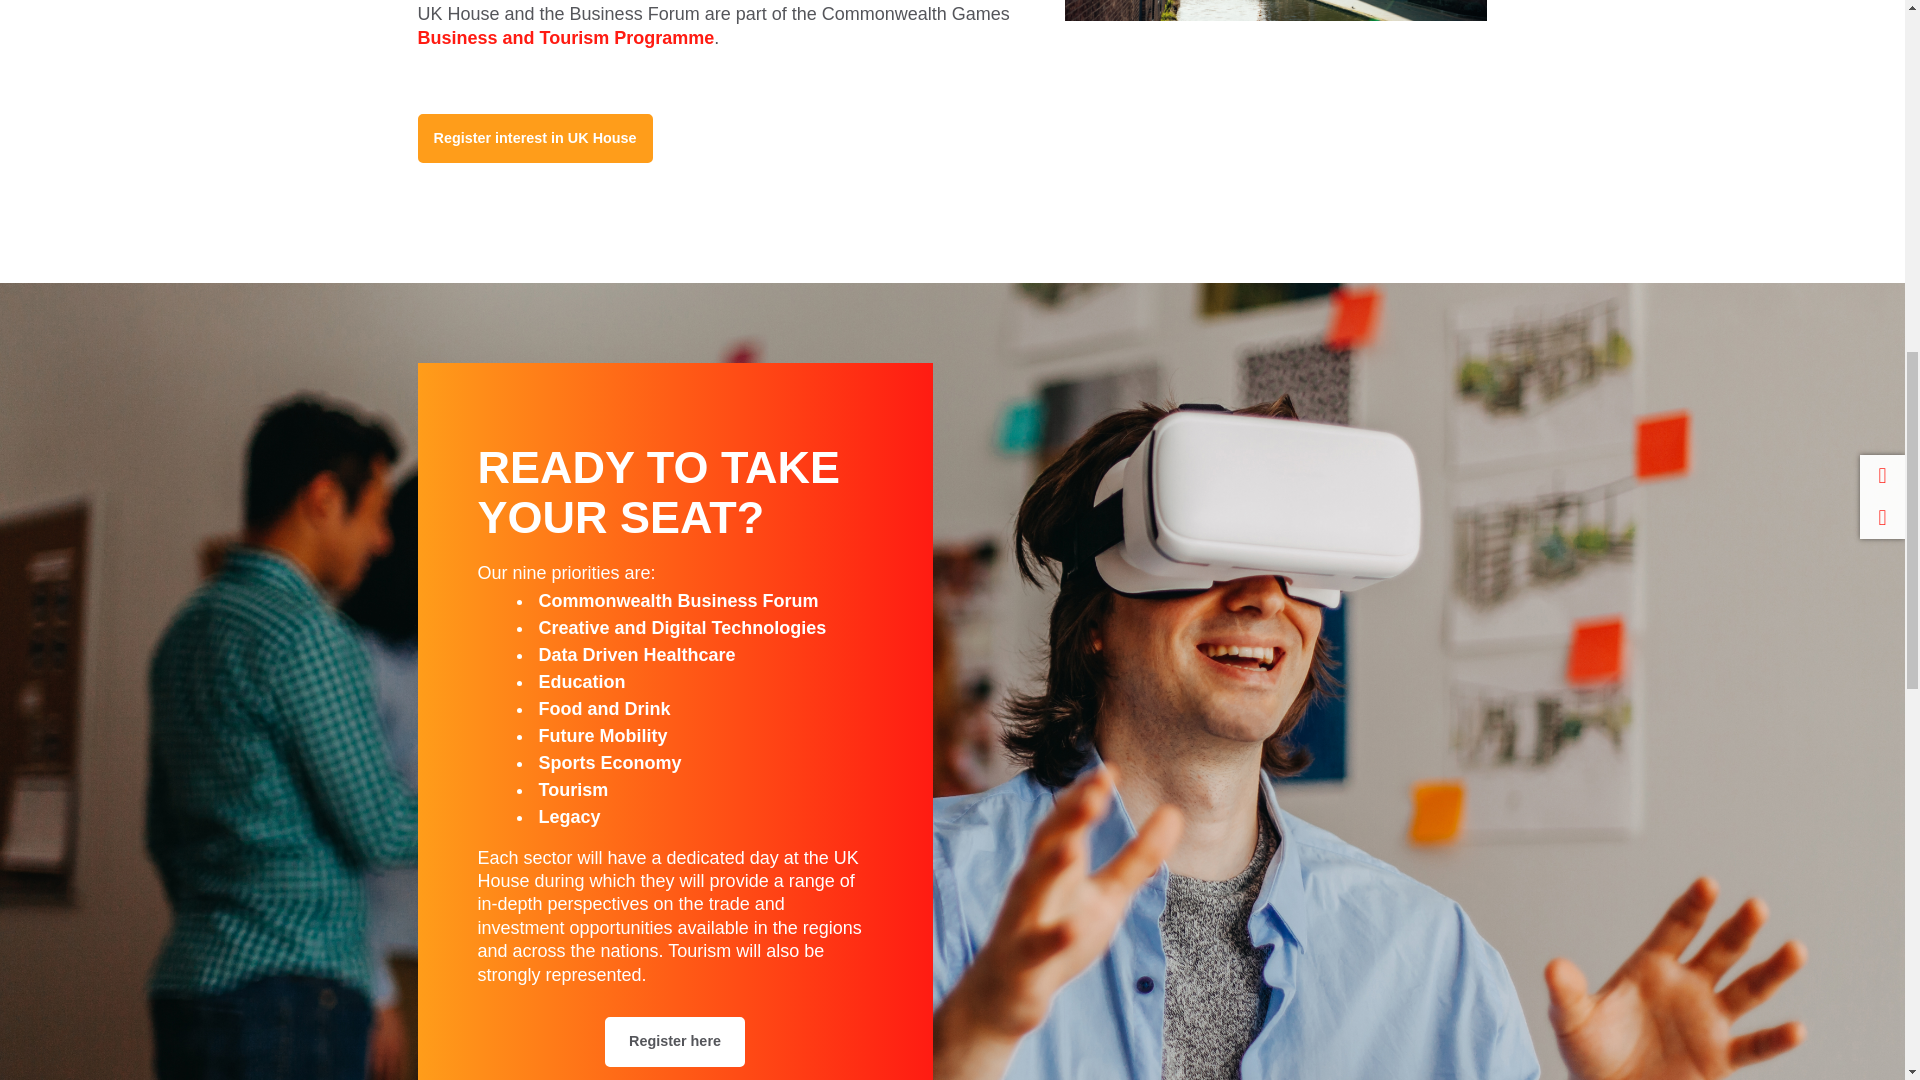 This screenshot has width=1920, height=1080. Describe the element at coordinates (674, 1042) in the screenshot. I see `Register here` at that location.